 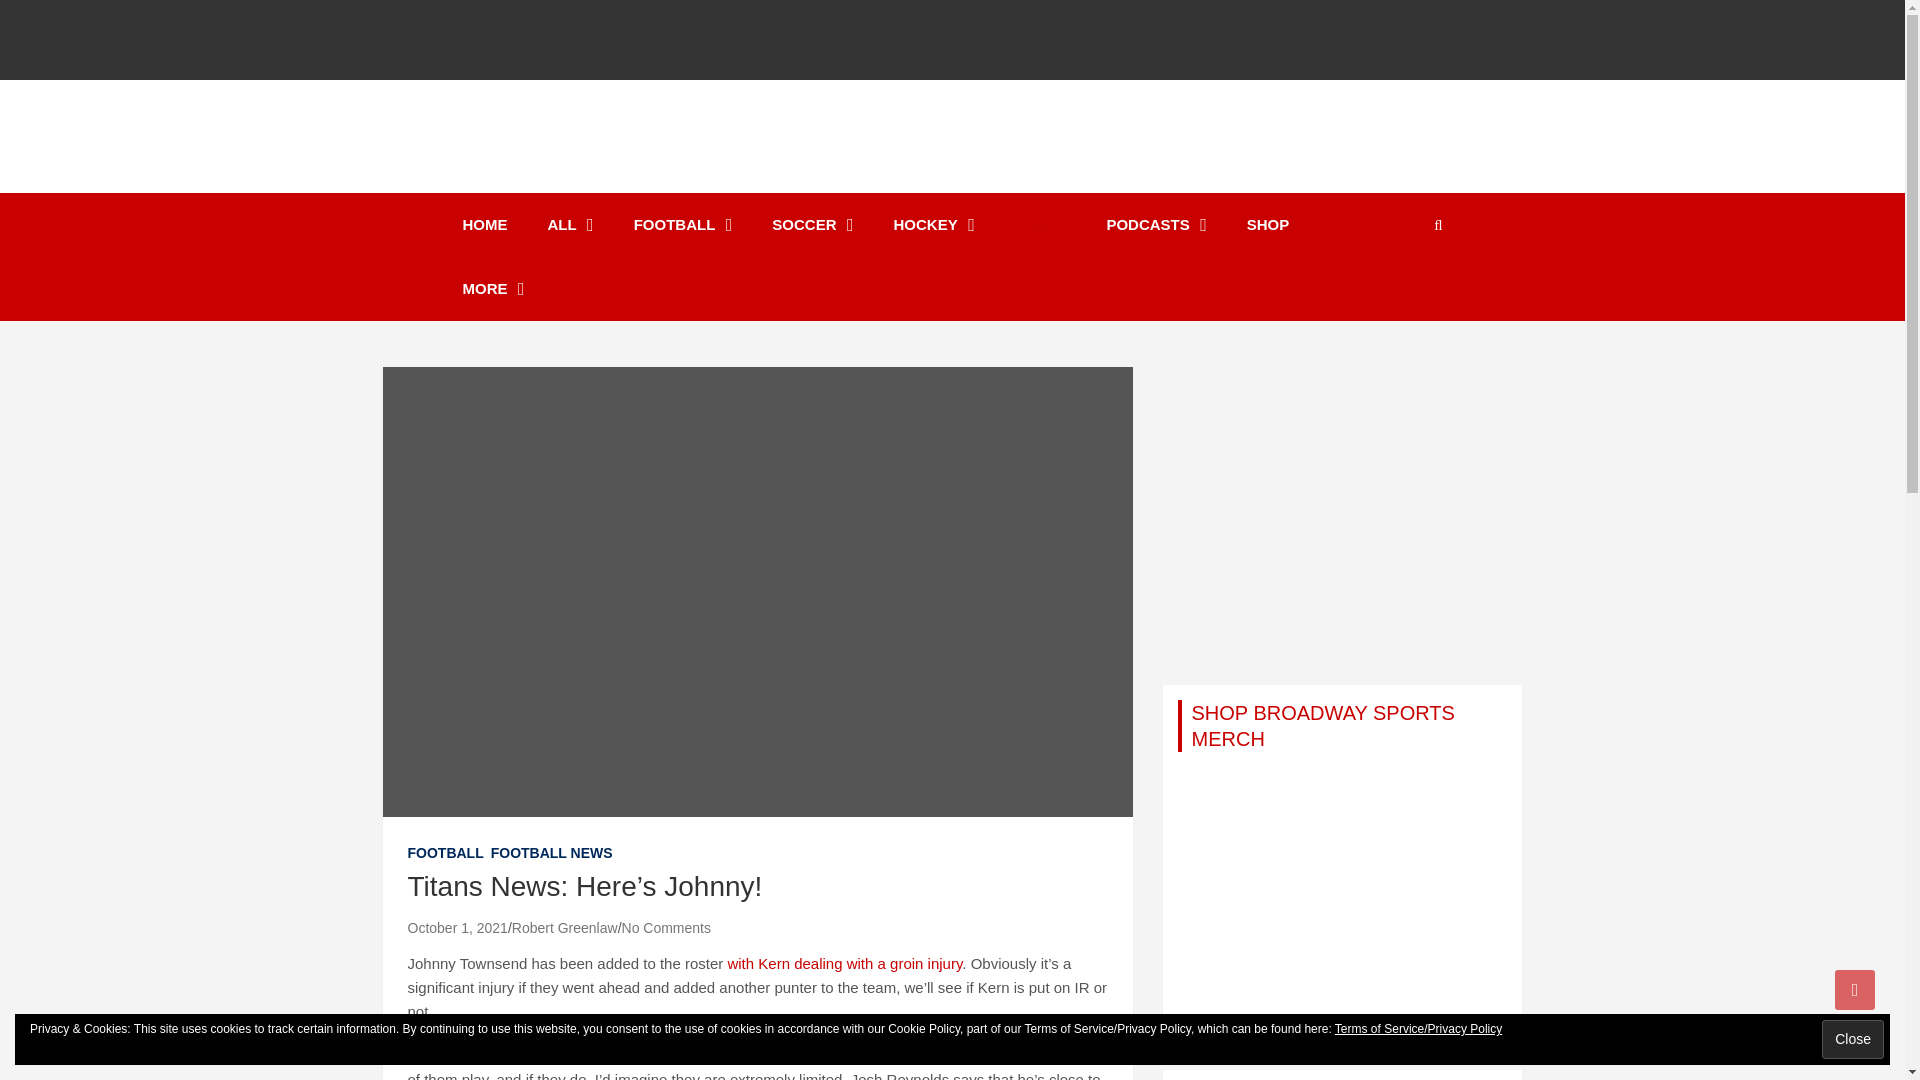 What do you see at coordinates (484, 225) in the screenshot?
I see `HOME` at bounding box center [484, 225].